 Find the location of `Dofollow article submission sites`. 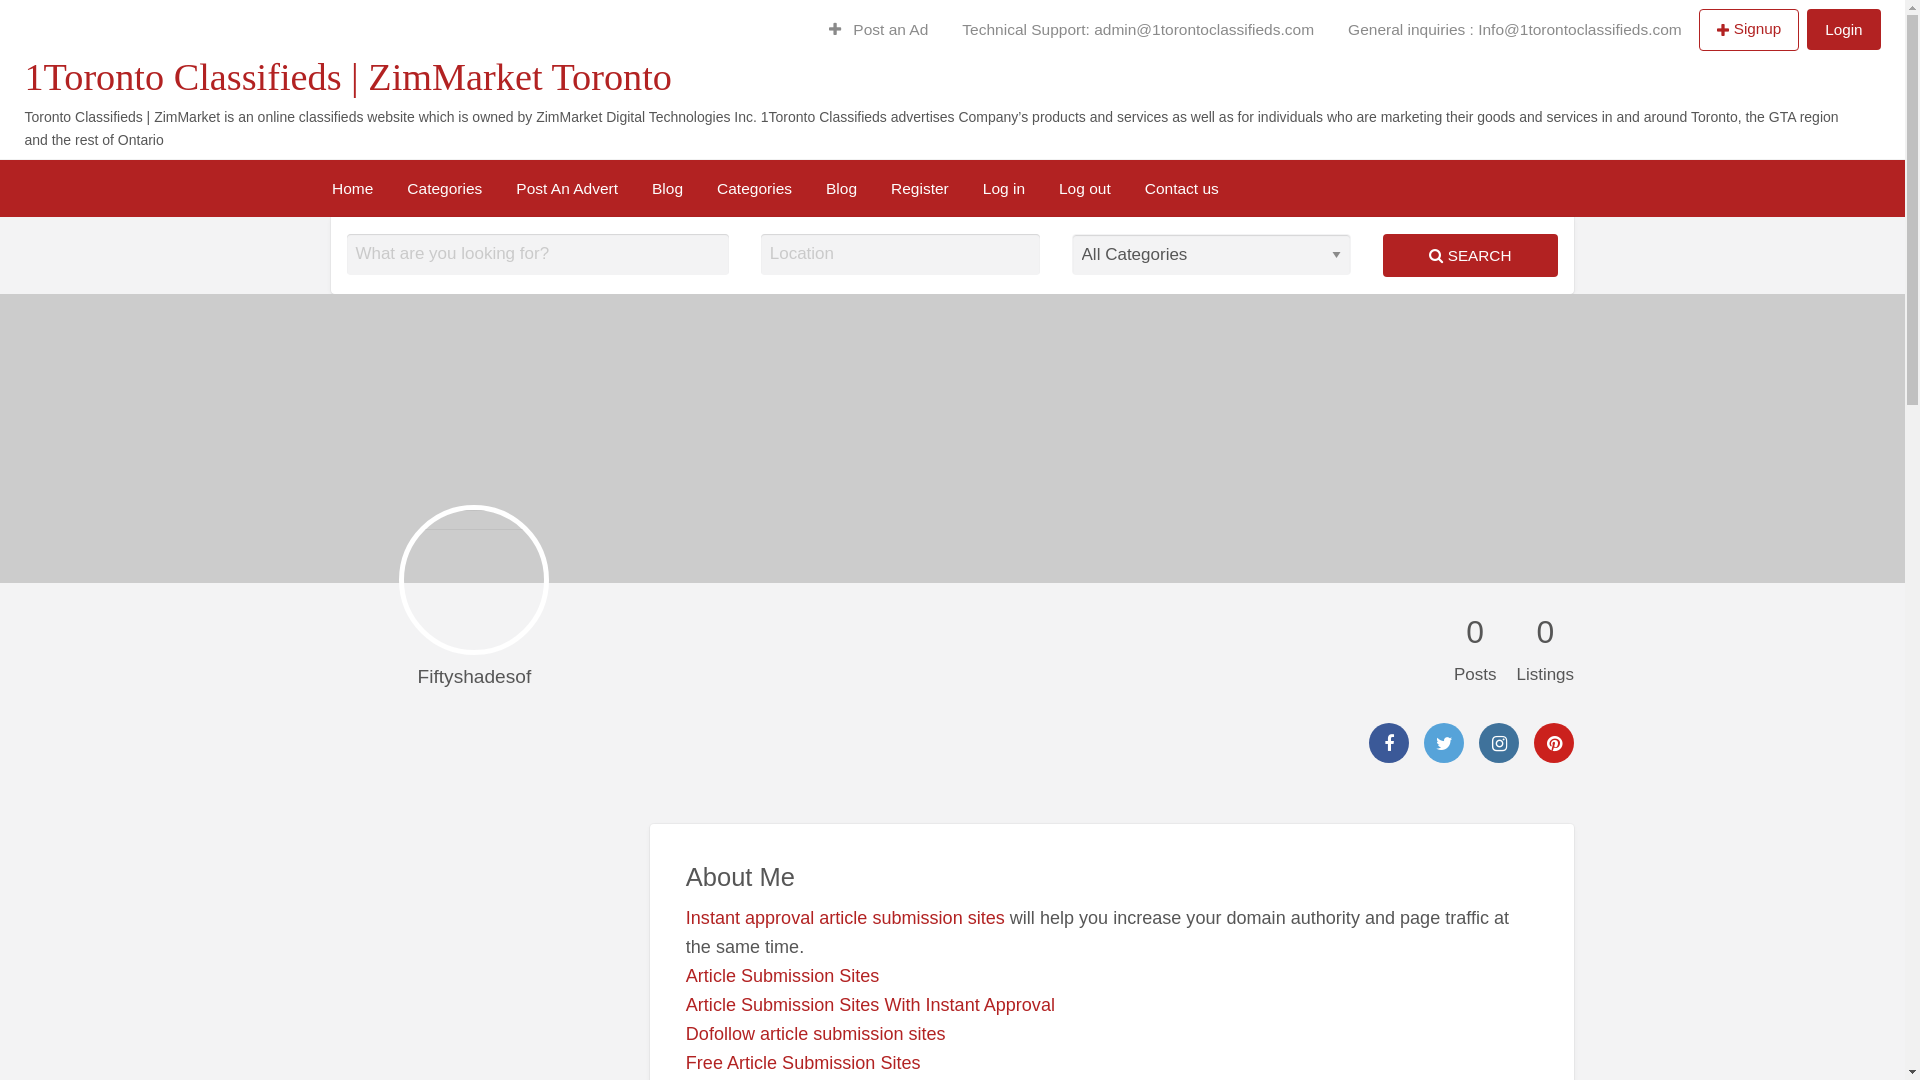

Dofollow article submission sites is located at coordinates (816, 1034).